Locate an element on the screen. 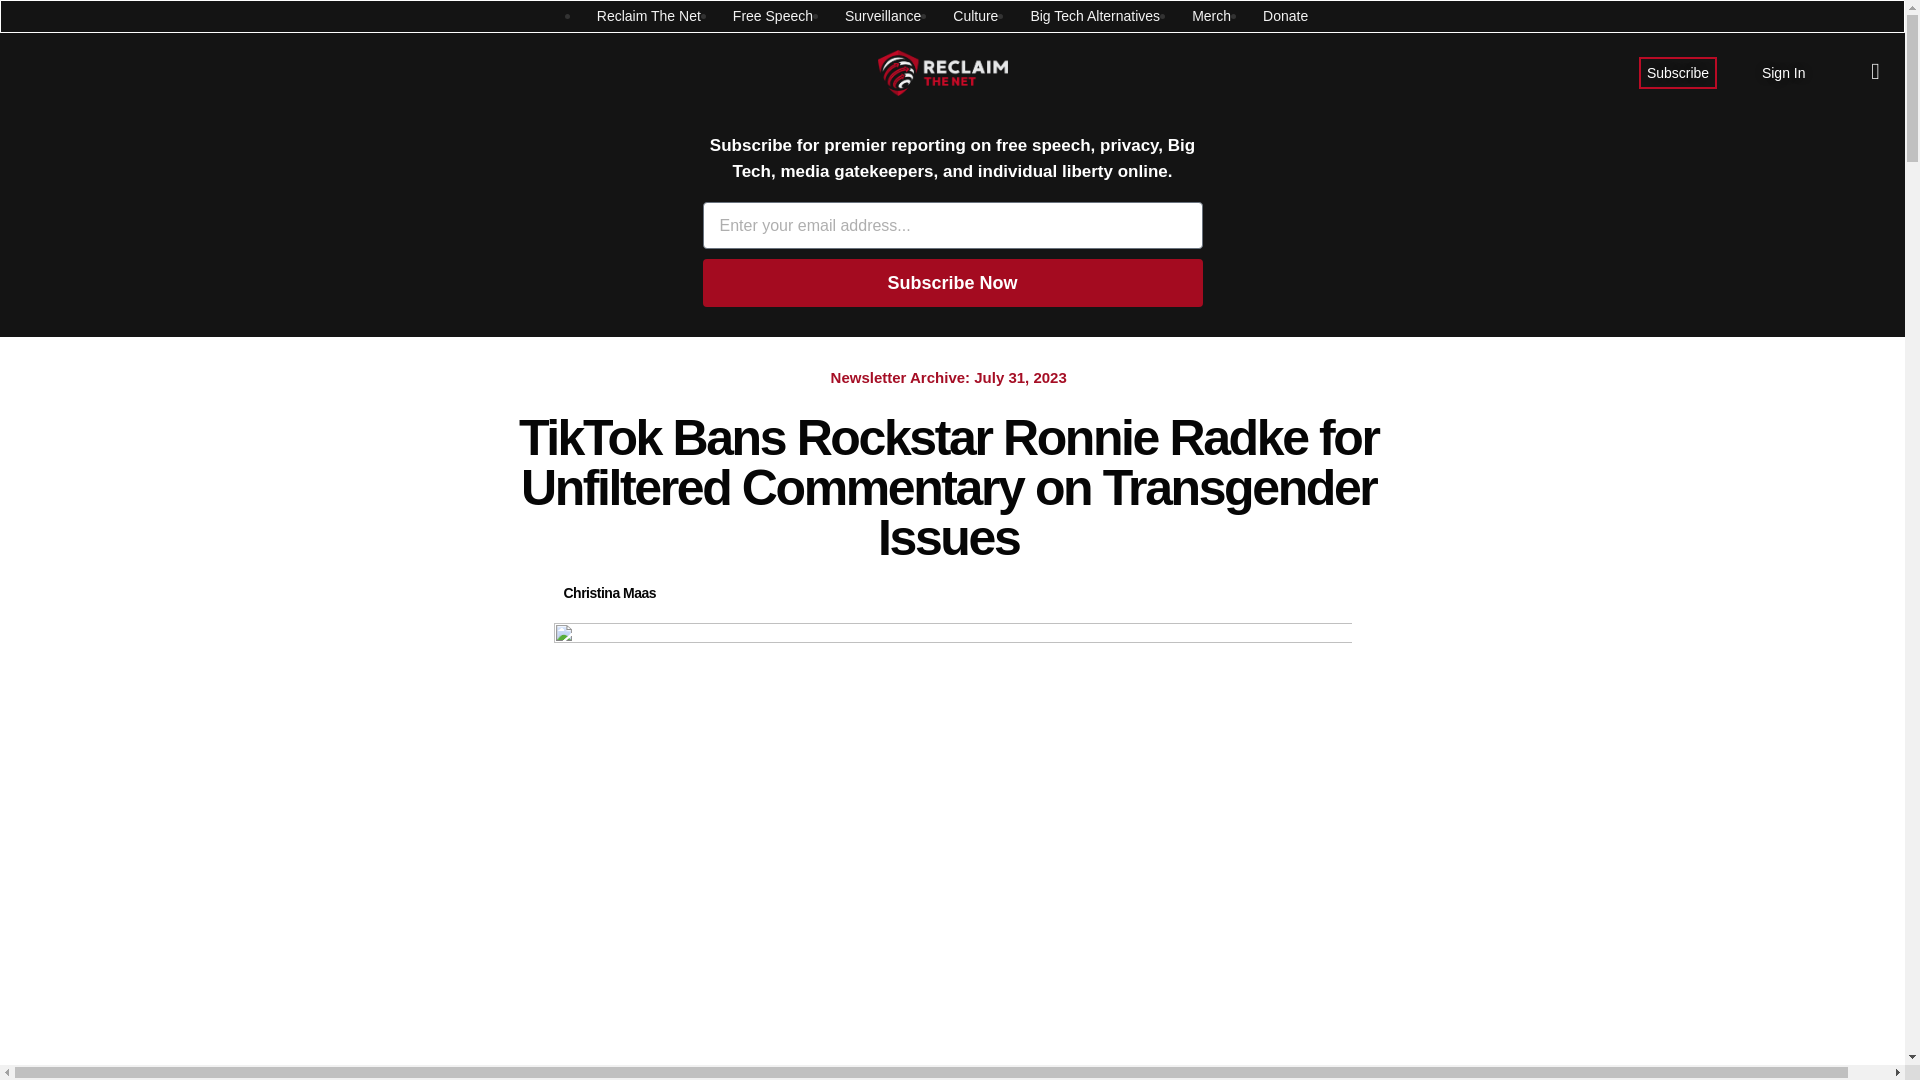 Image resolution: width=1920 pixels, height=1080 pixels. Big Tech Alternatives is located at coordinates (1094, 16).